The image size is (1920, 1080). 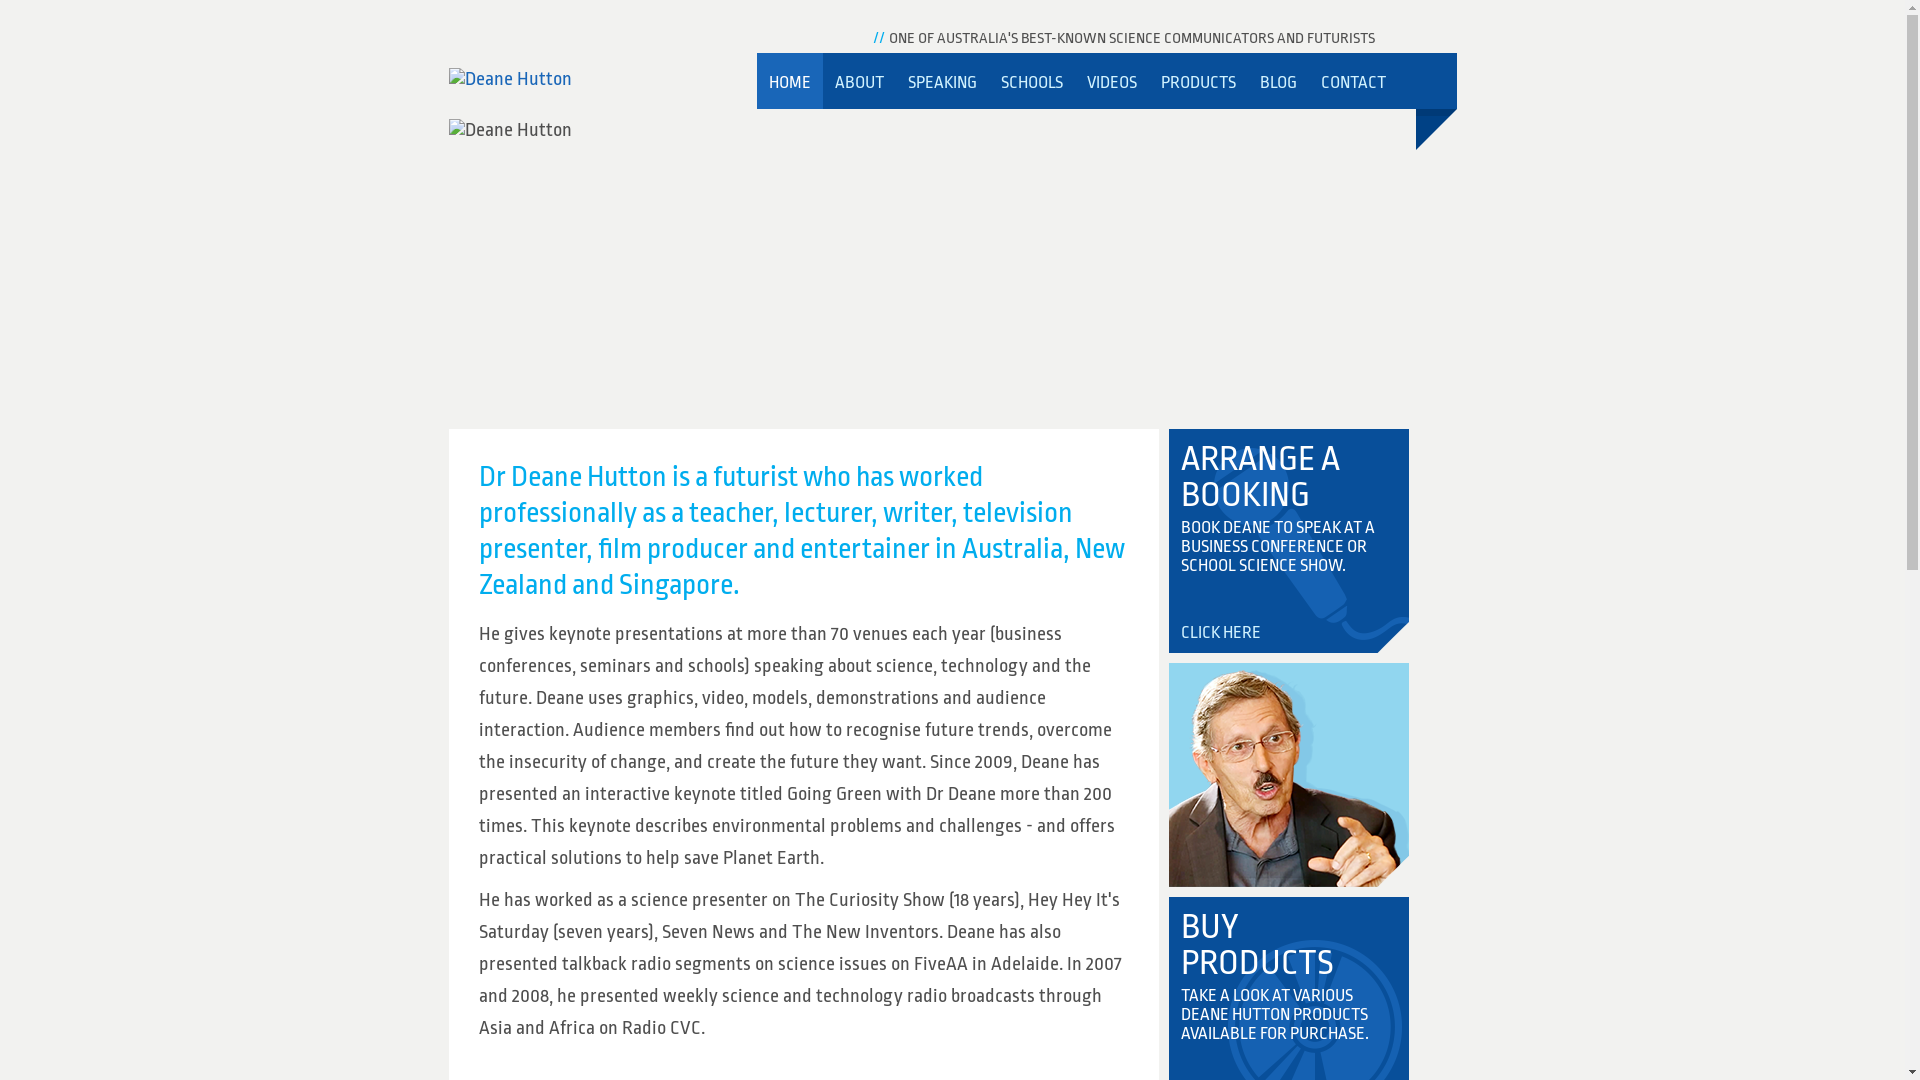 I want to click on VIDEOS, so click(x=1111, y=81).